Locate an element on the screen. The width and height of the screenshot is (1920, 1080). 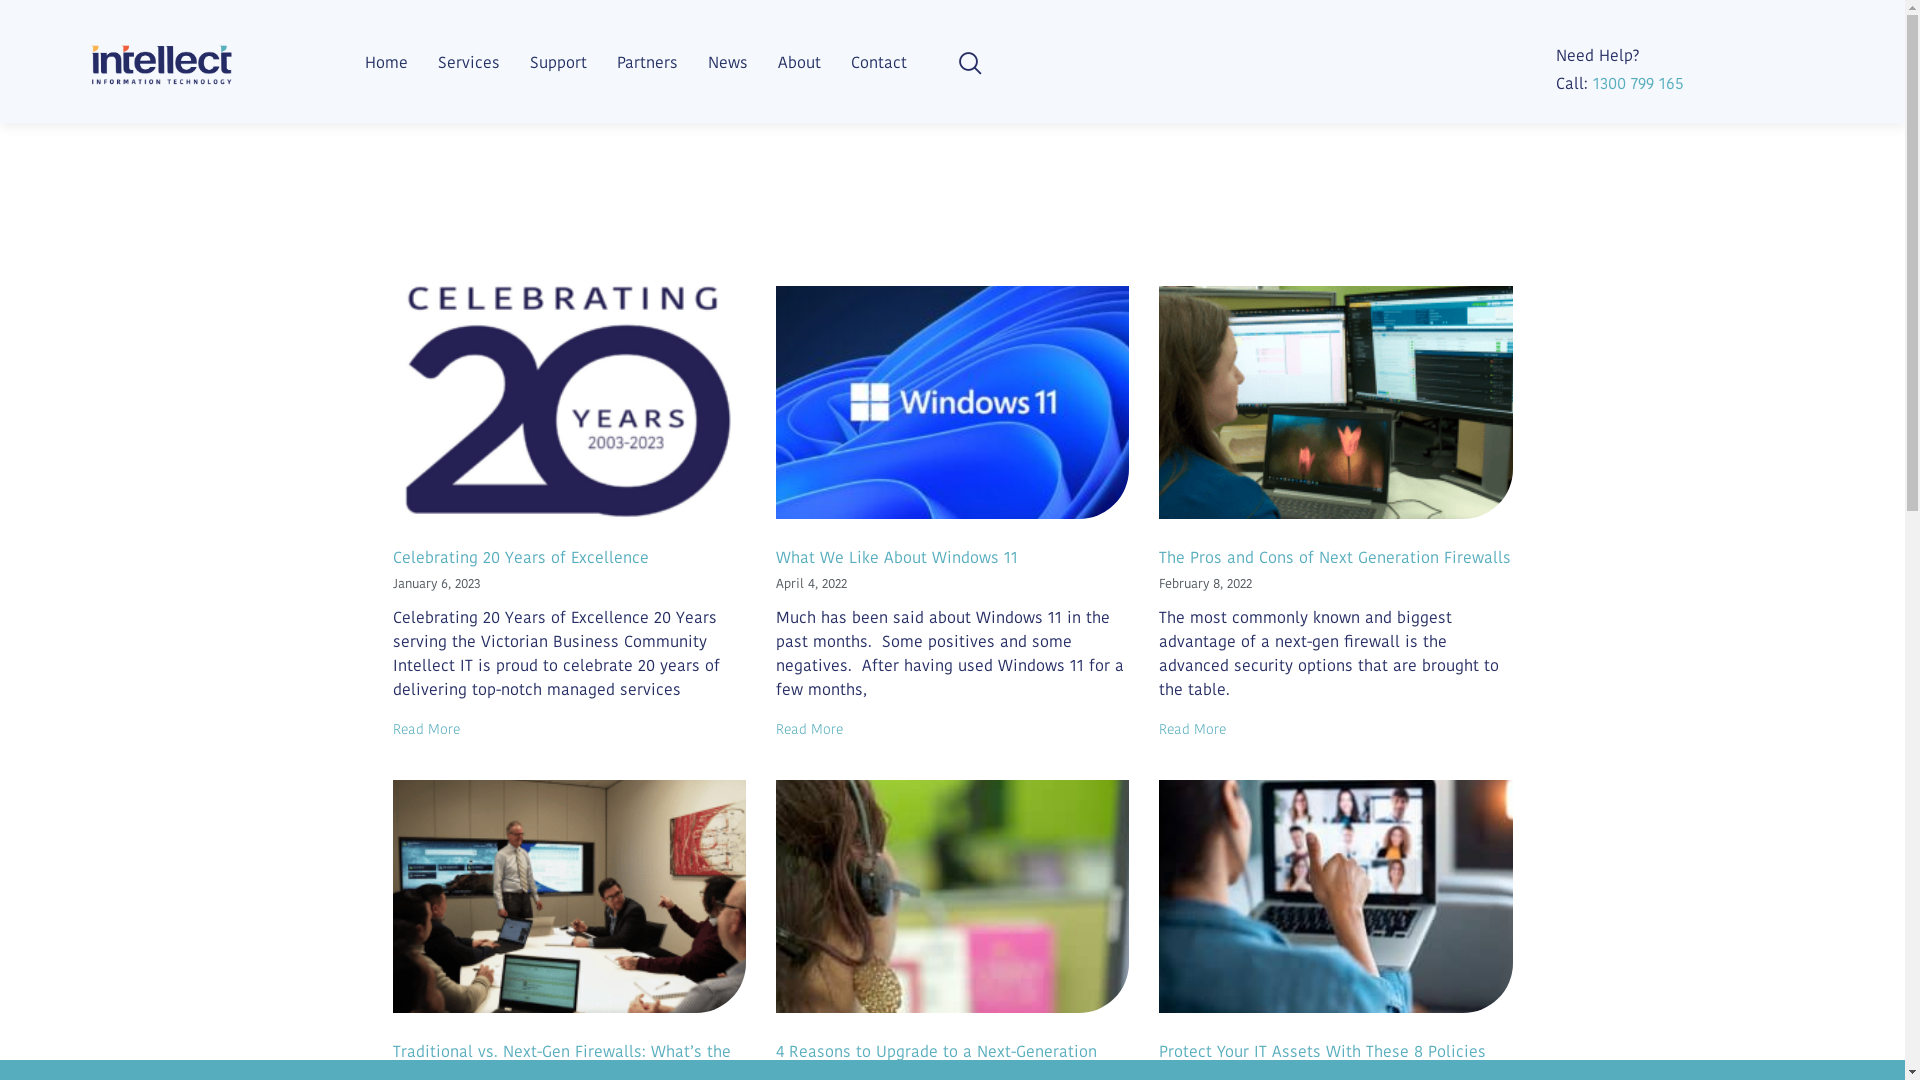
News is located at coordinates (728, 62).